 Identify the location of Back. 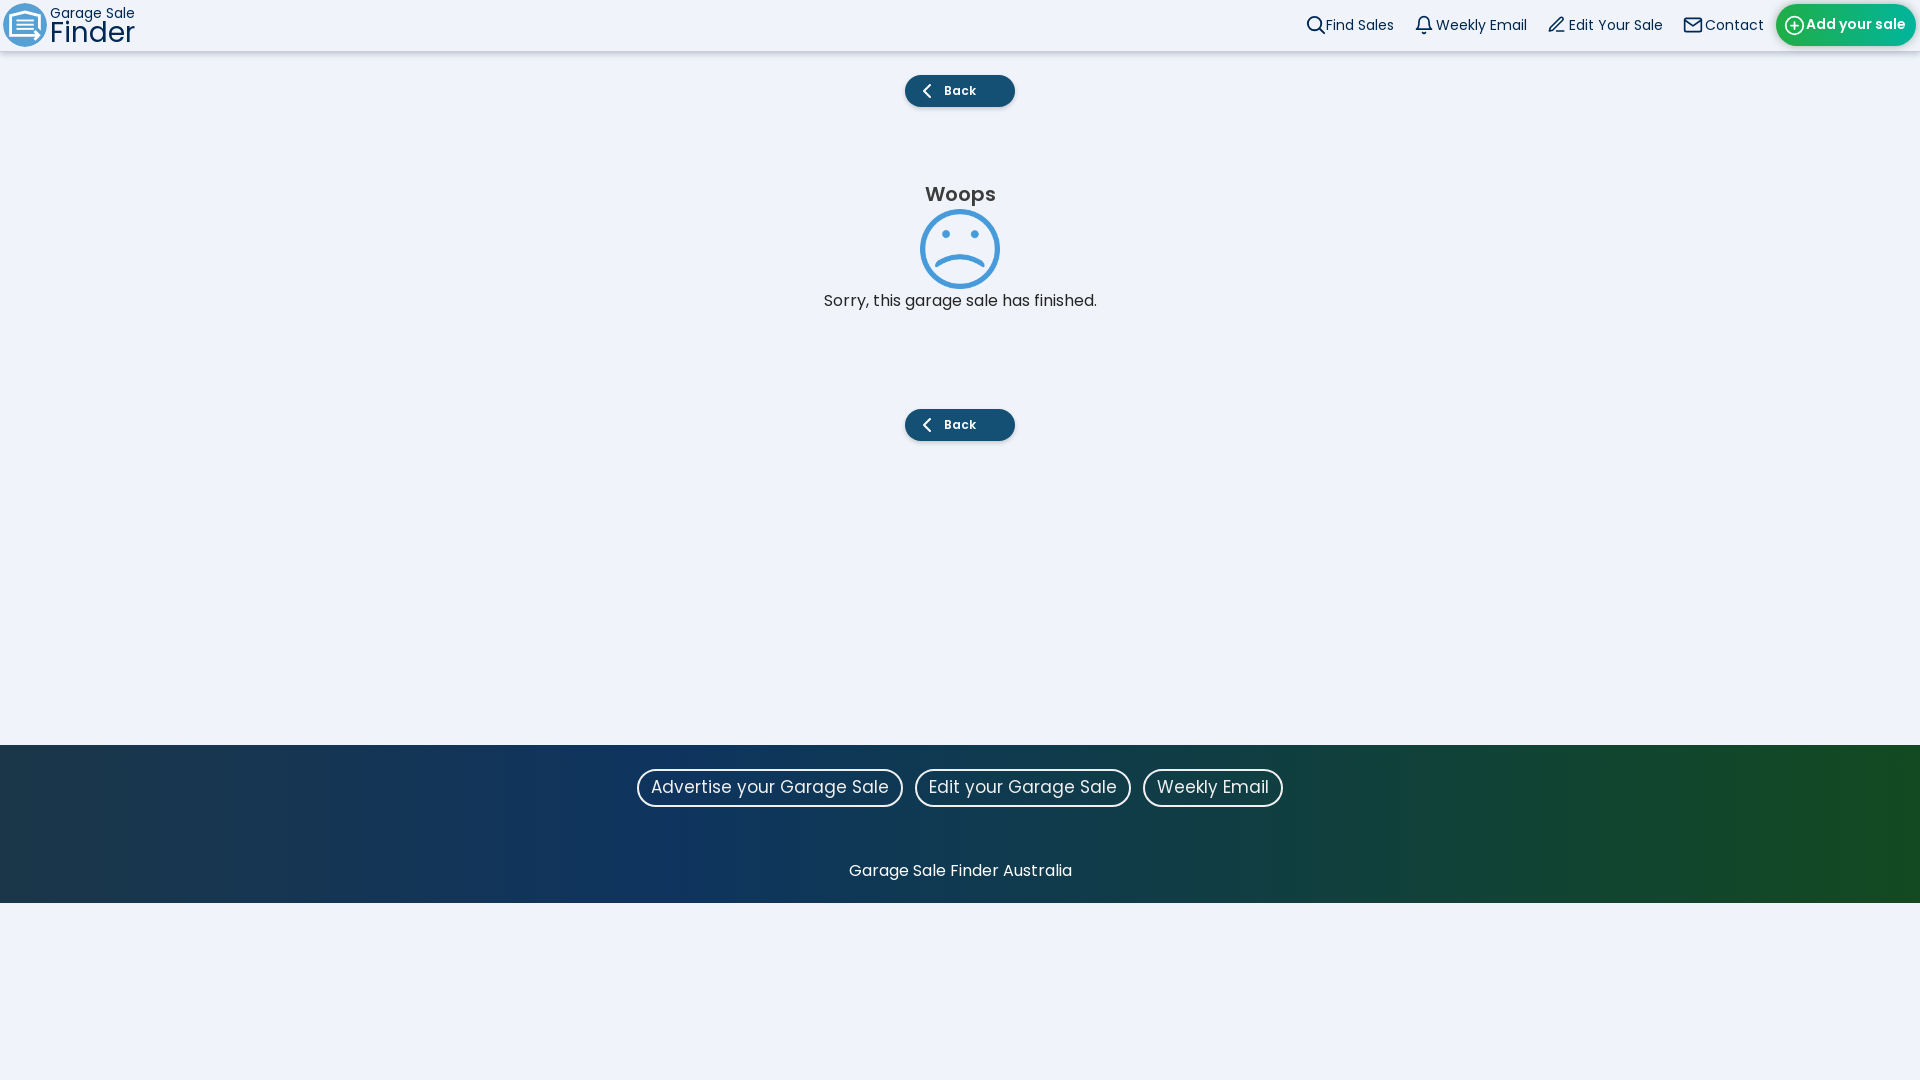
(960, 91).